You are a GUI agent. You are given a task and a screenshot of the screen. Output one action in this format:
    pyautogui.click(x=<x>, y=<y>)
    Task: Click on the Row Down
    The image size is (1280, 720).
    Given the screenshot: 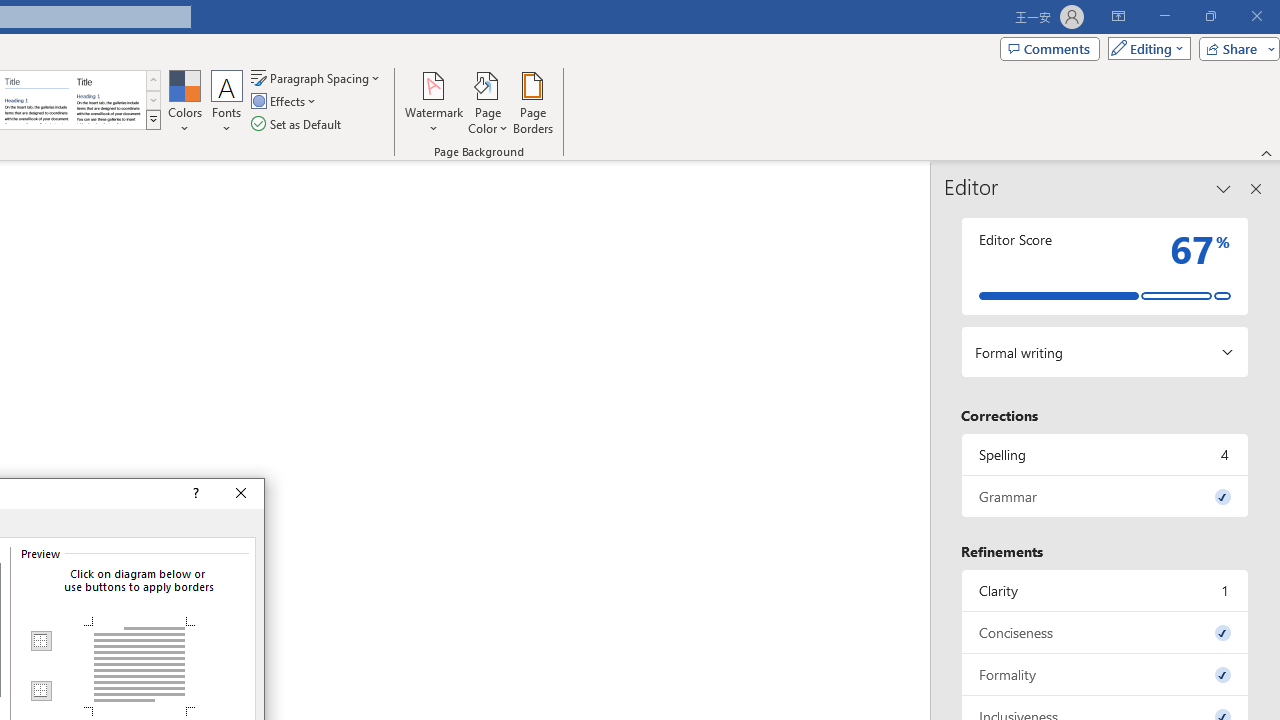 What is the action you would take?
    pyautogui.click(x=153, y=100)
    